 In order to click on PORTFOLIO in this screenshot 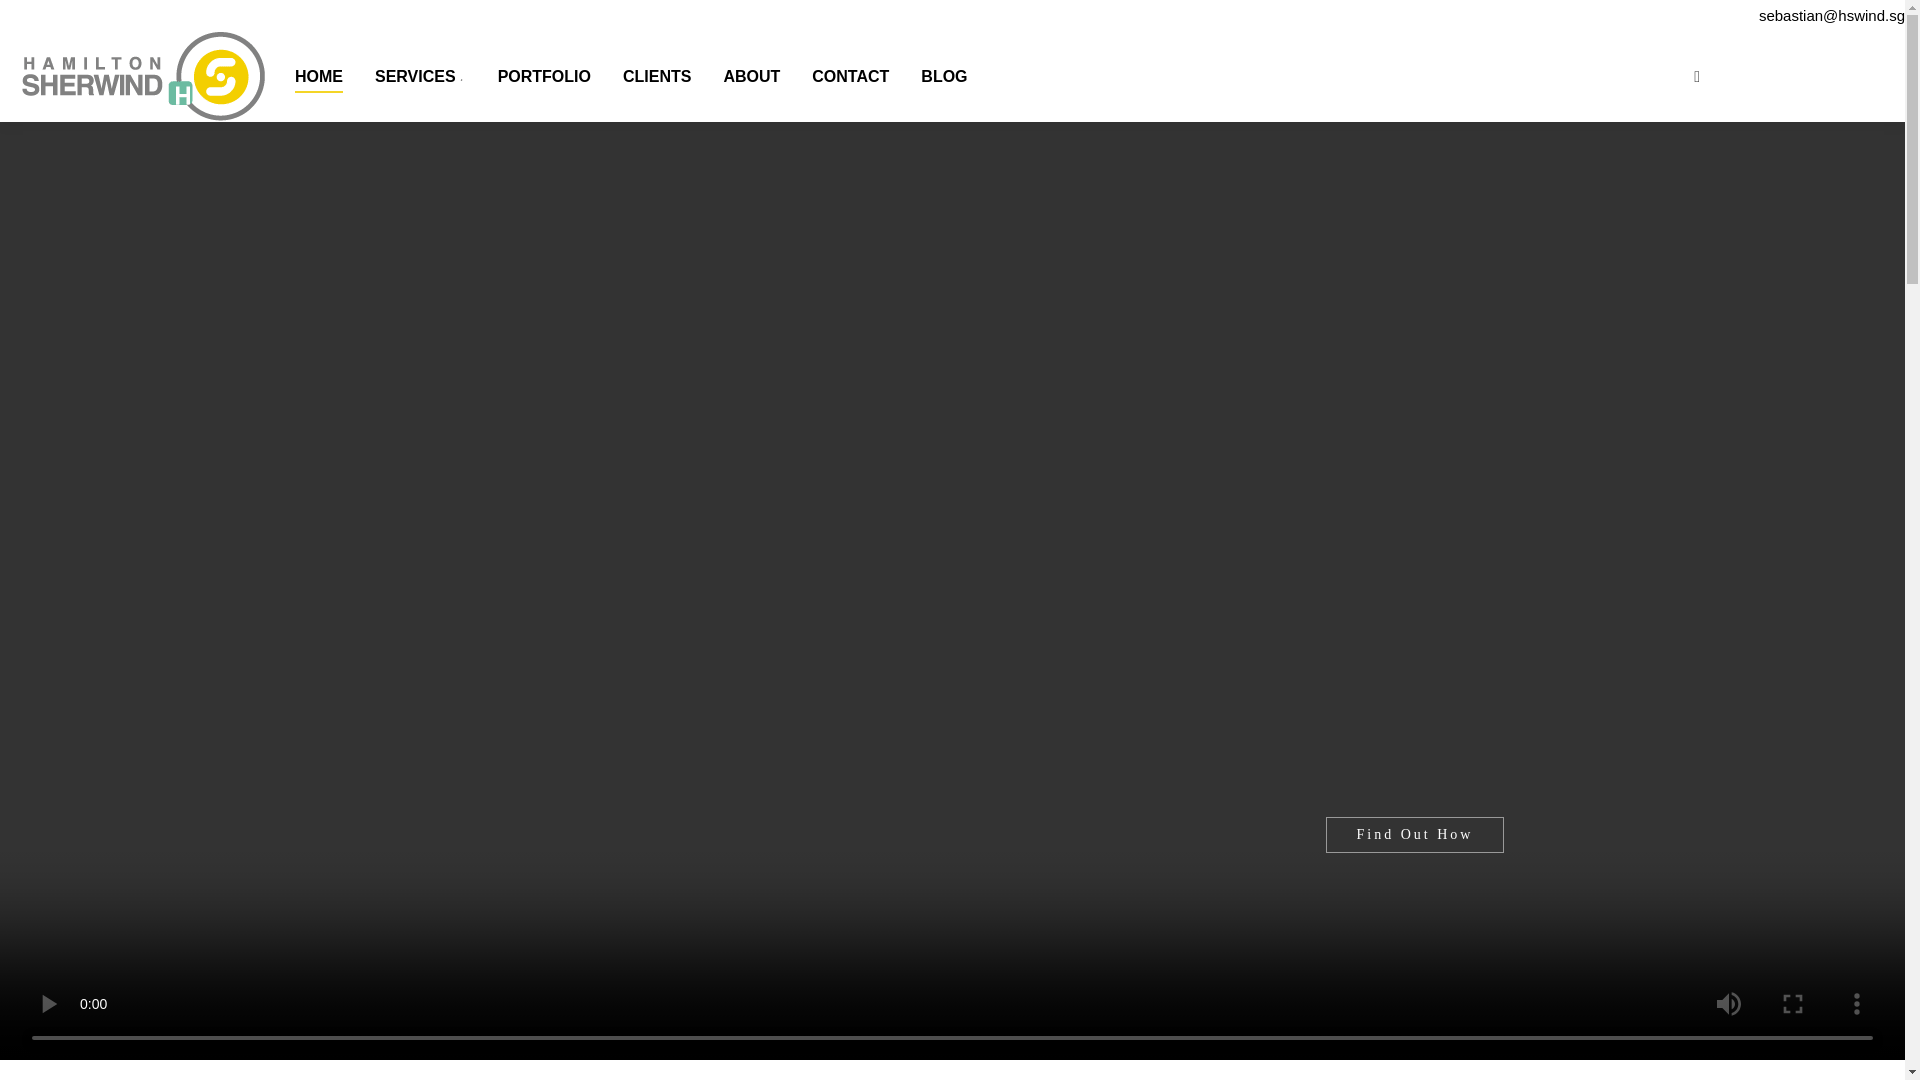, I will do `click(542, 76)`.